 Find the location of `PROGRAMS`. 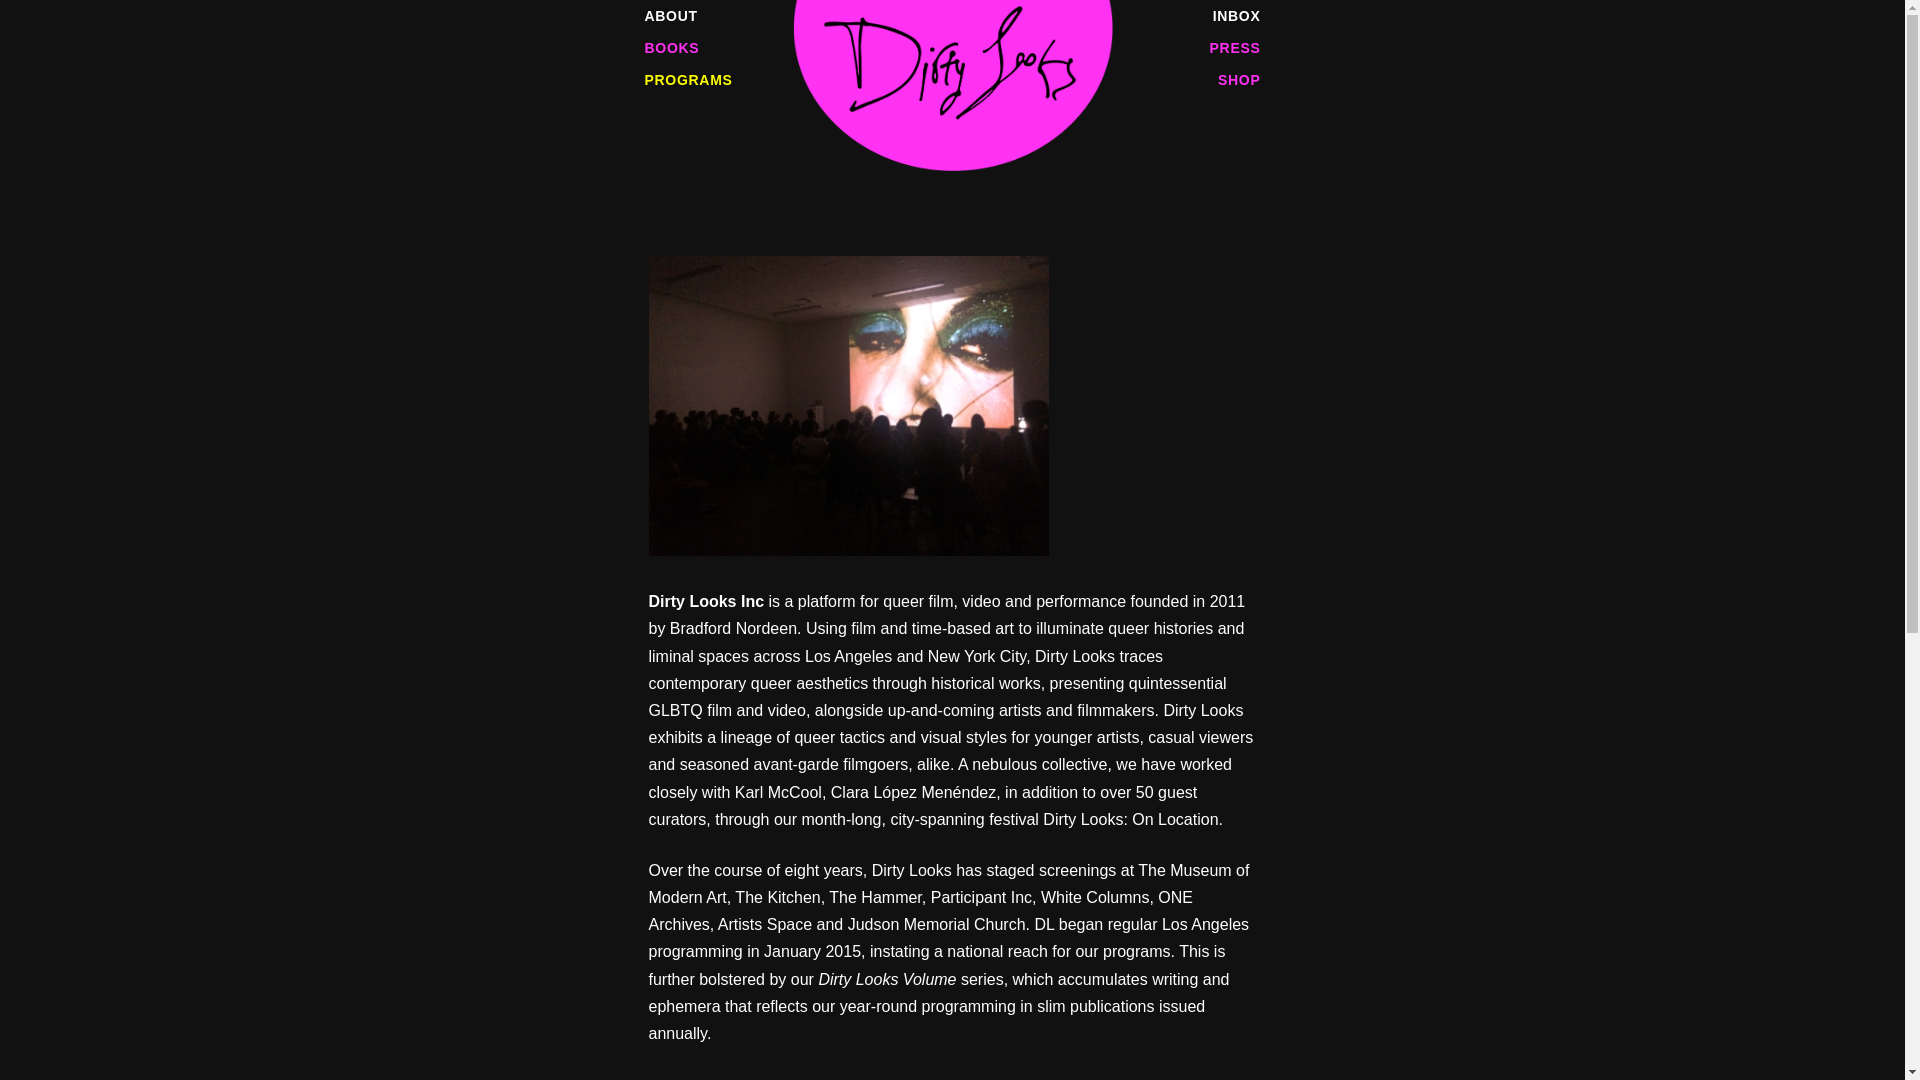

PROGRAMS is located at coordinates (787, 80).